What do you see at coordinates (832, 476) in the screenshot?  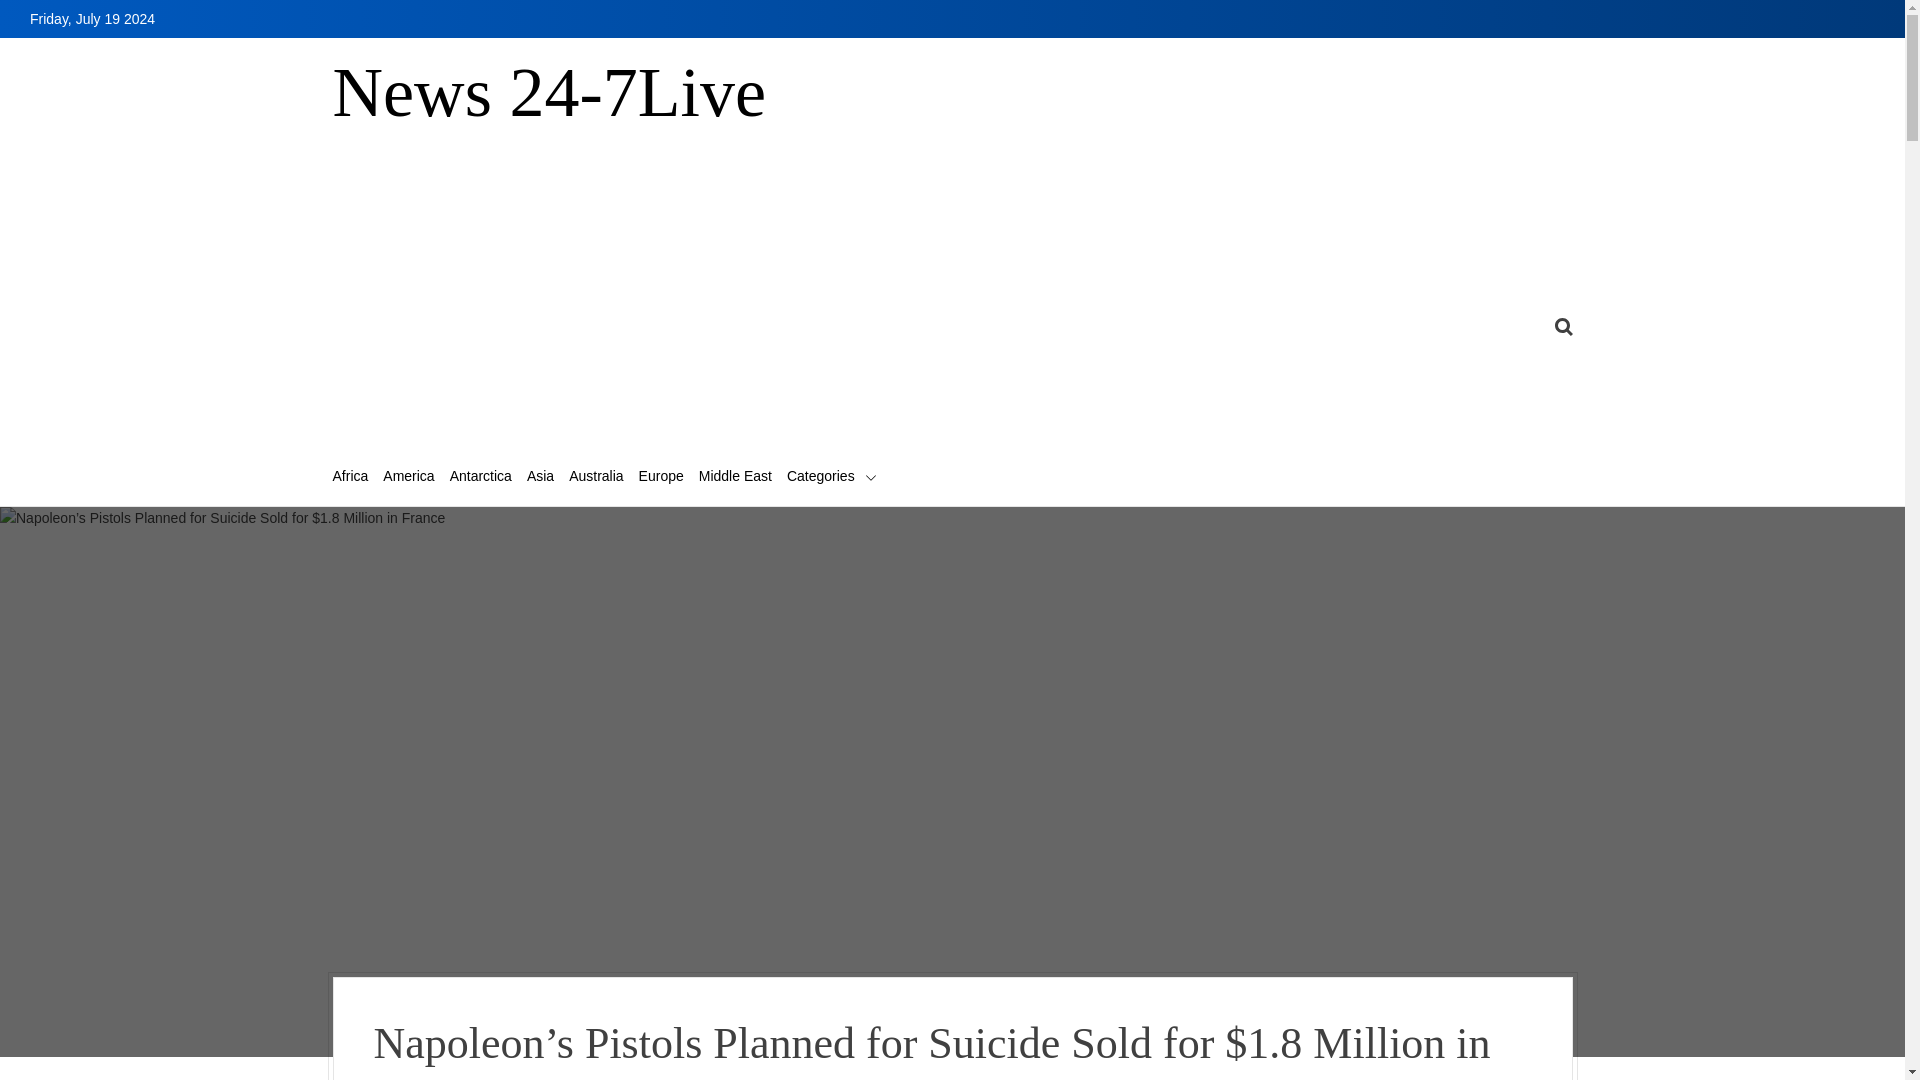 I see `Categories` at bounding box center [832, 476].